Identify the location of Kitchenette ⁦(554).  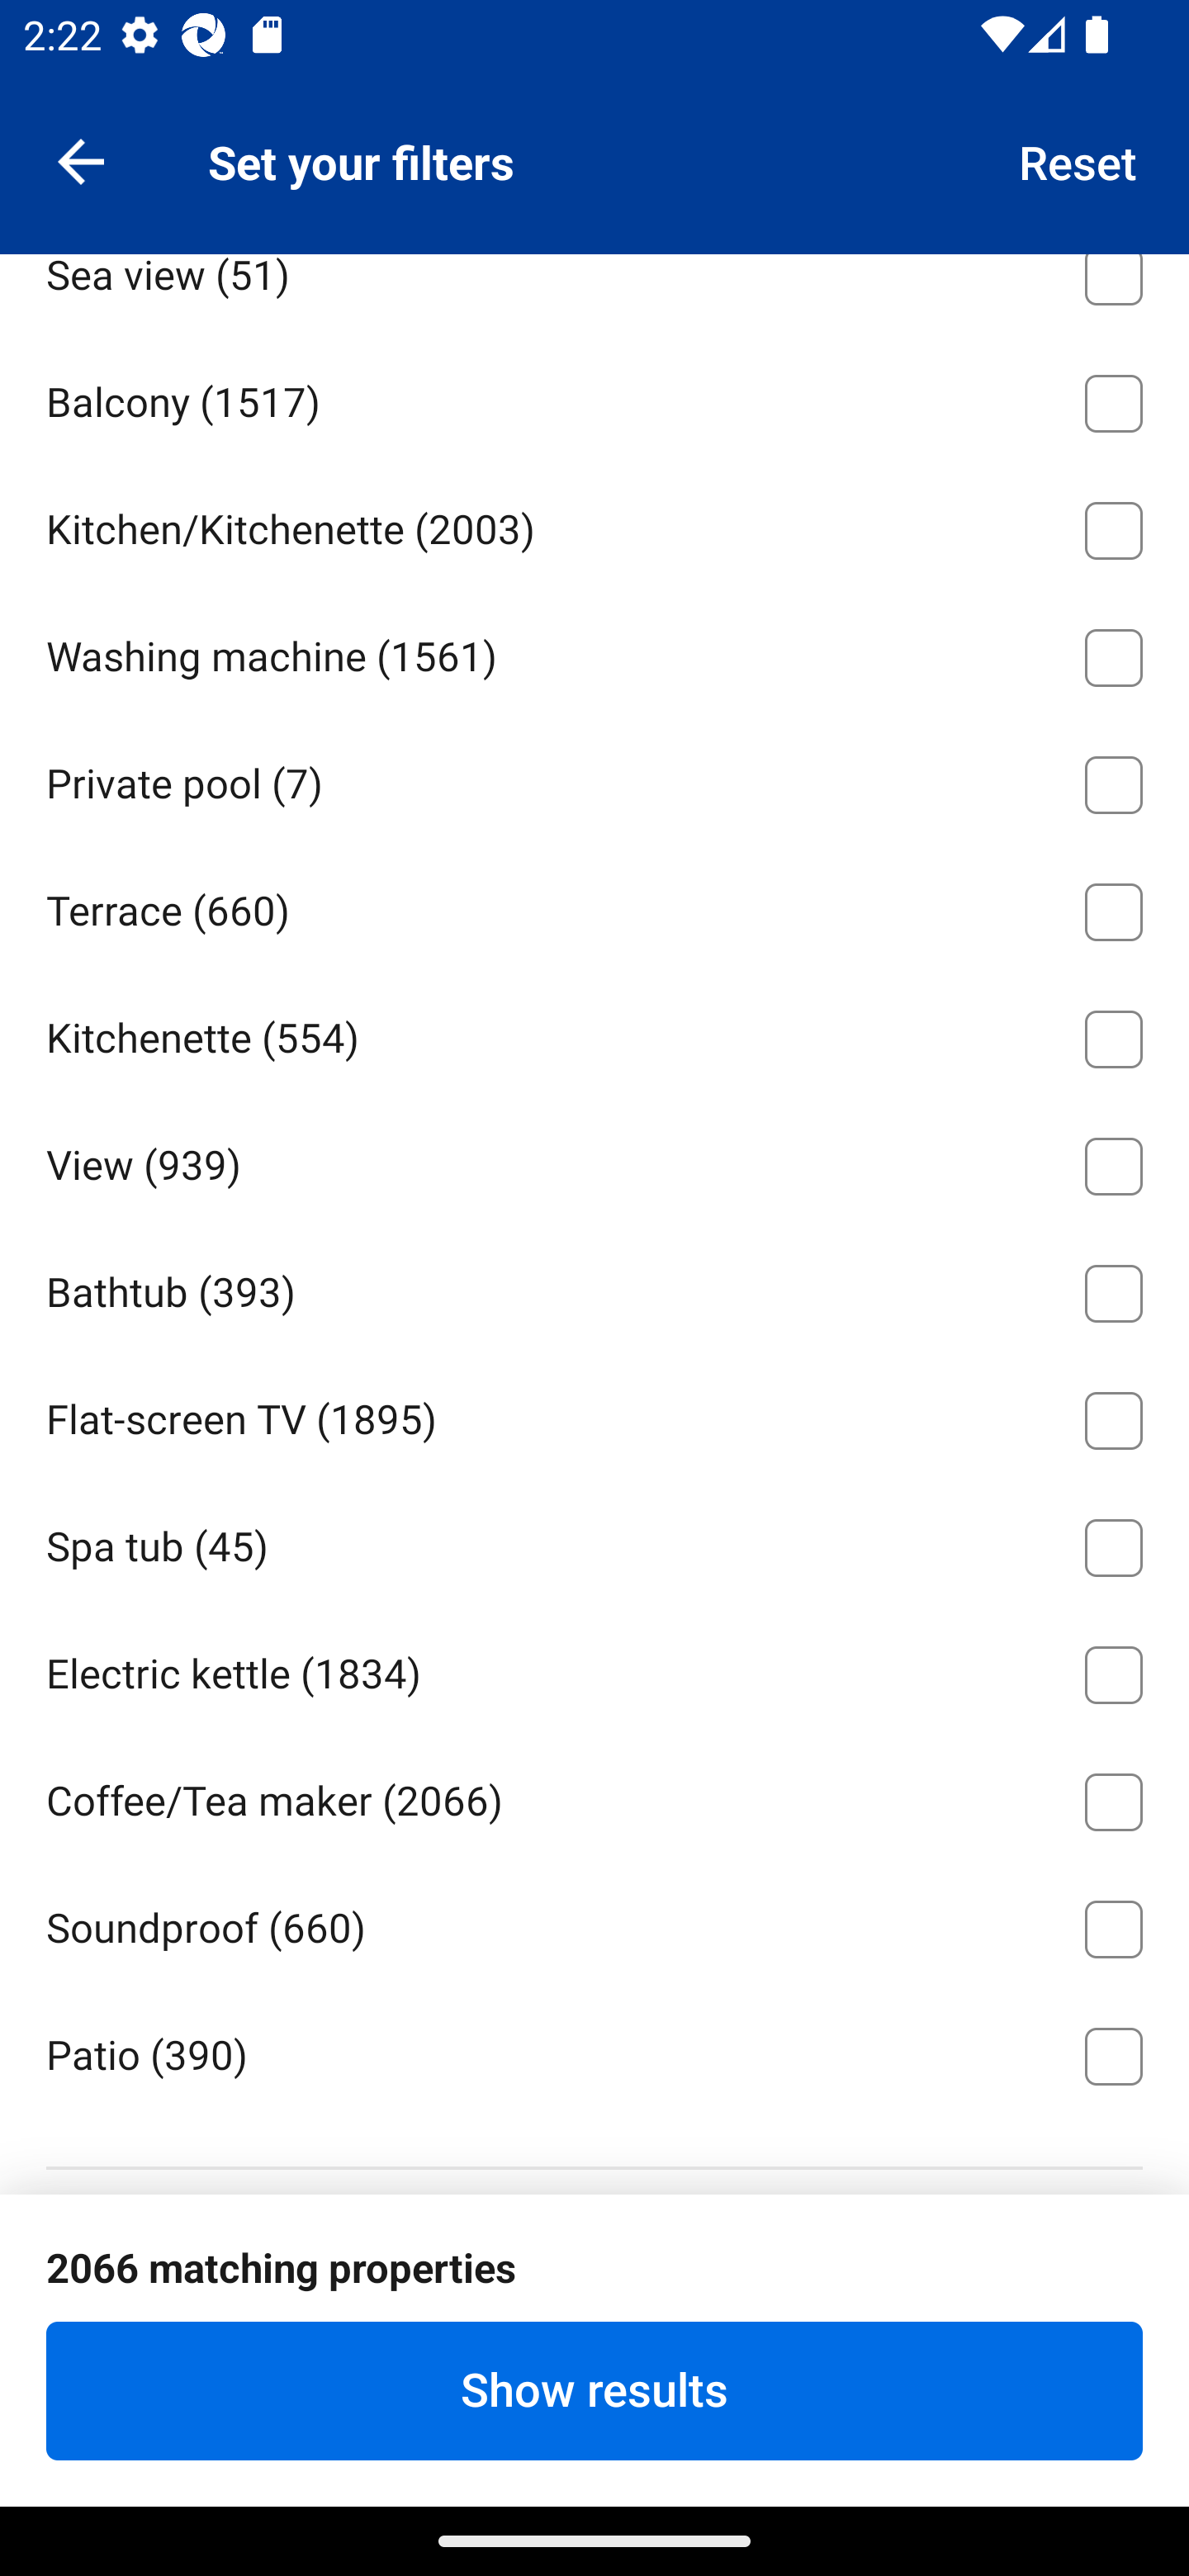
(594, 1034).